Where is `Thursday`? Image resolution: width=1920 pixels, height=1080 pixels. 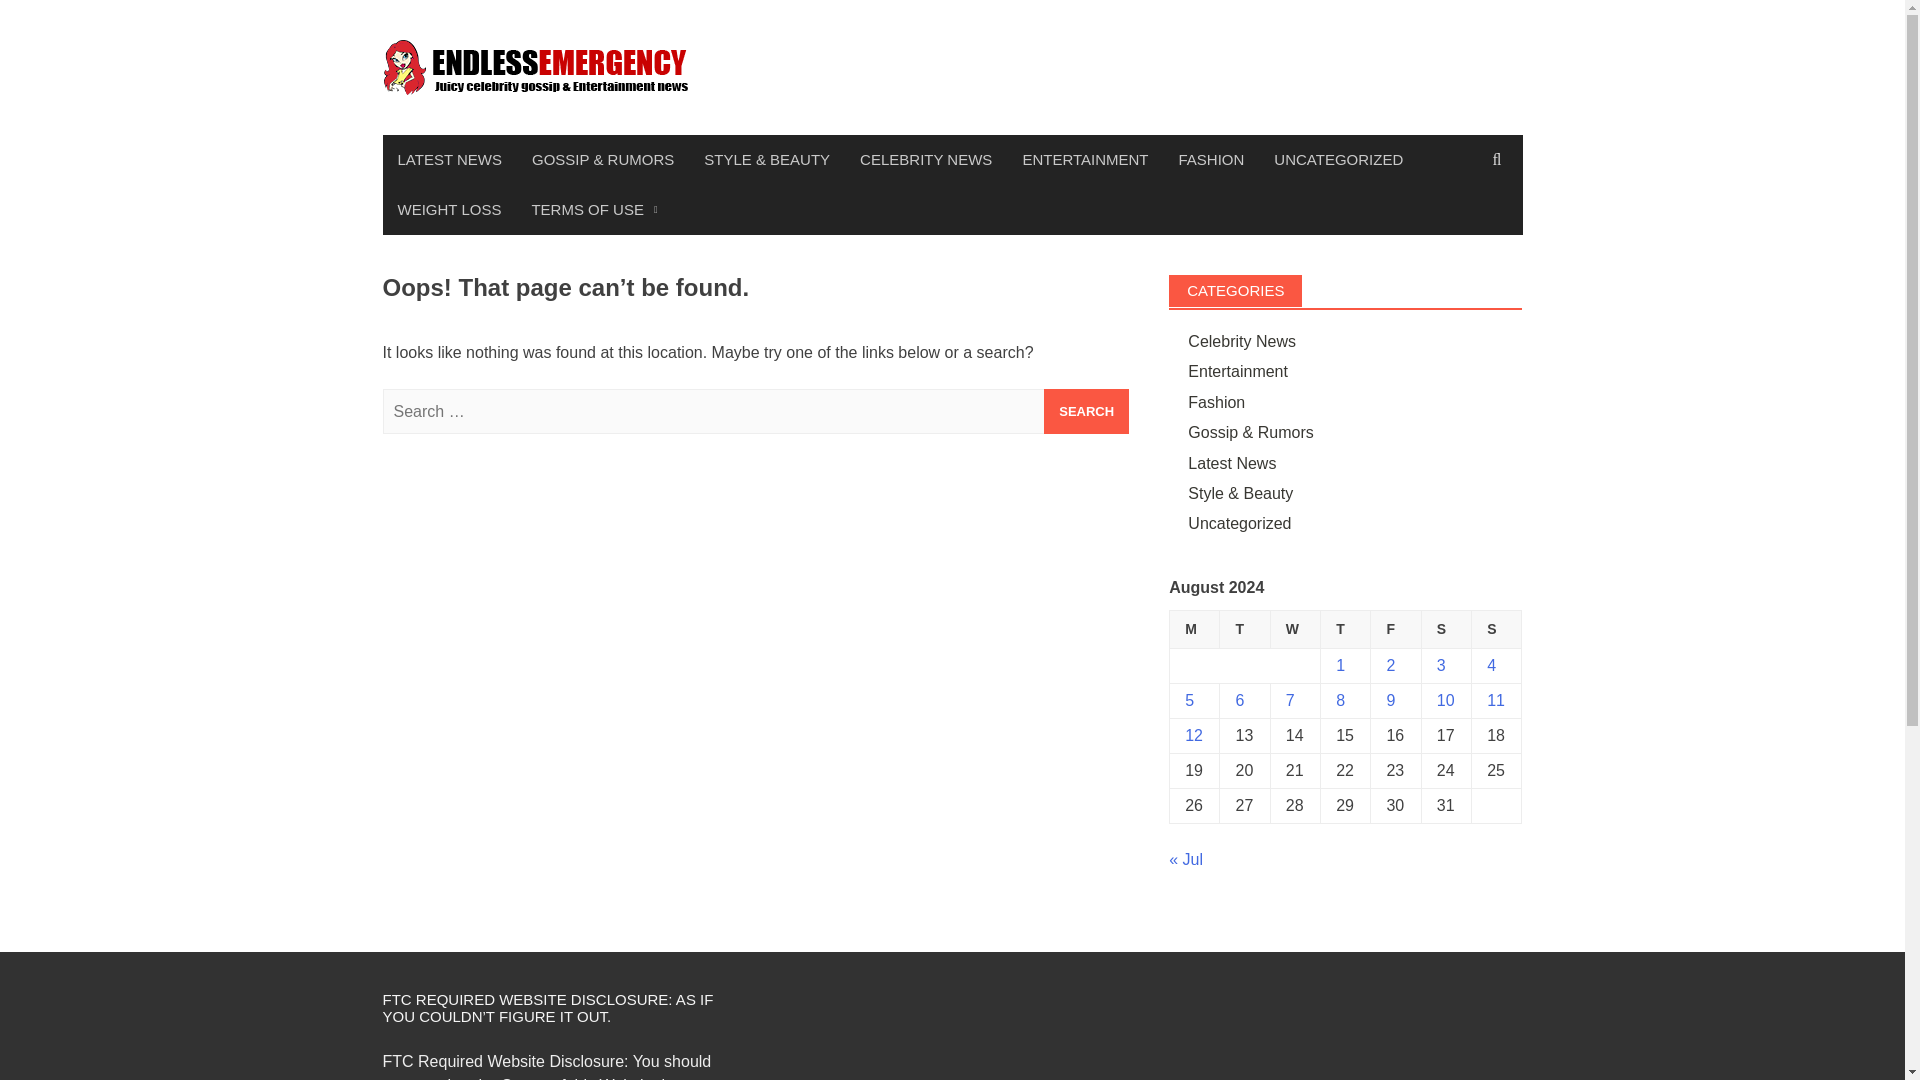 Thursday is located at coordinates (1345, 630).